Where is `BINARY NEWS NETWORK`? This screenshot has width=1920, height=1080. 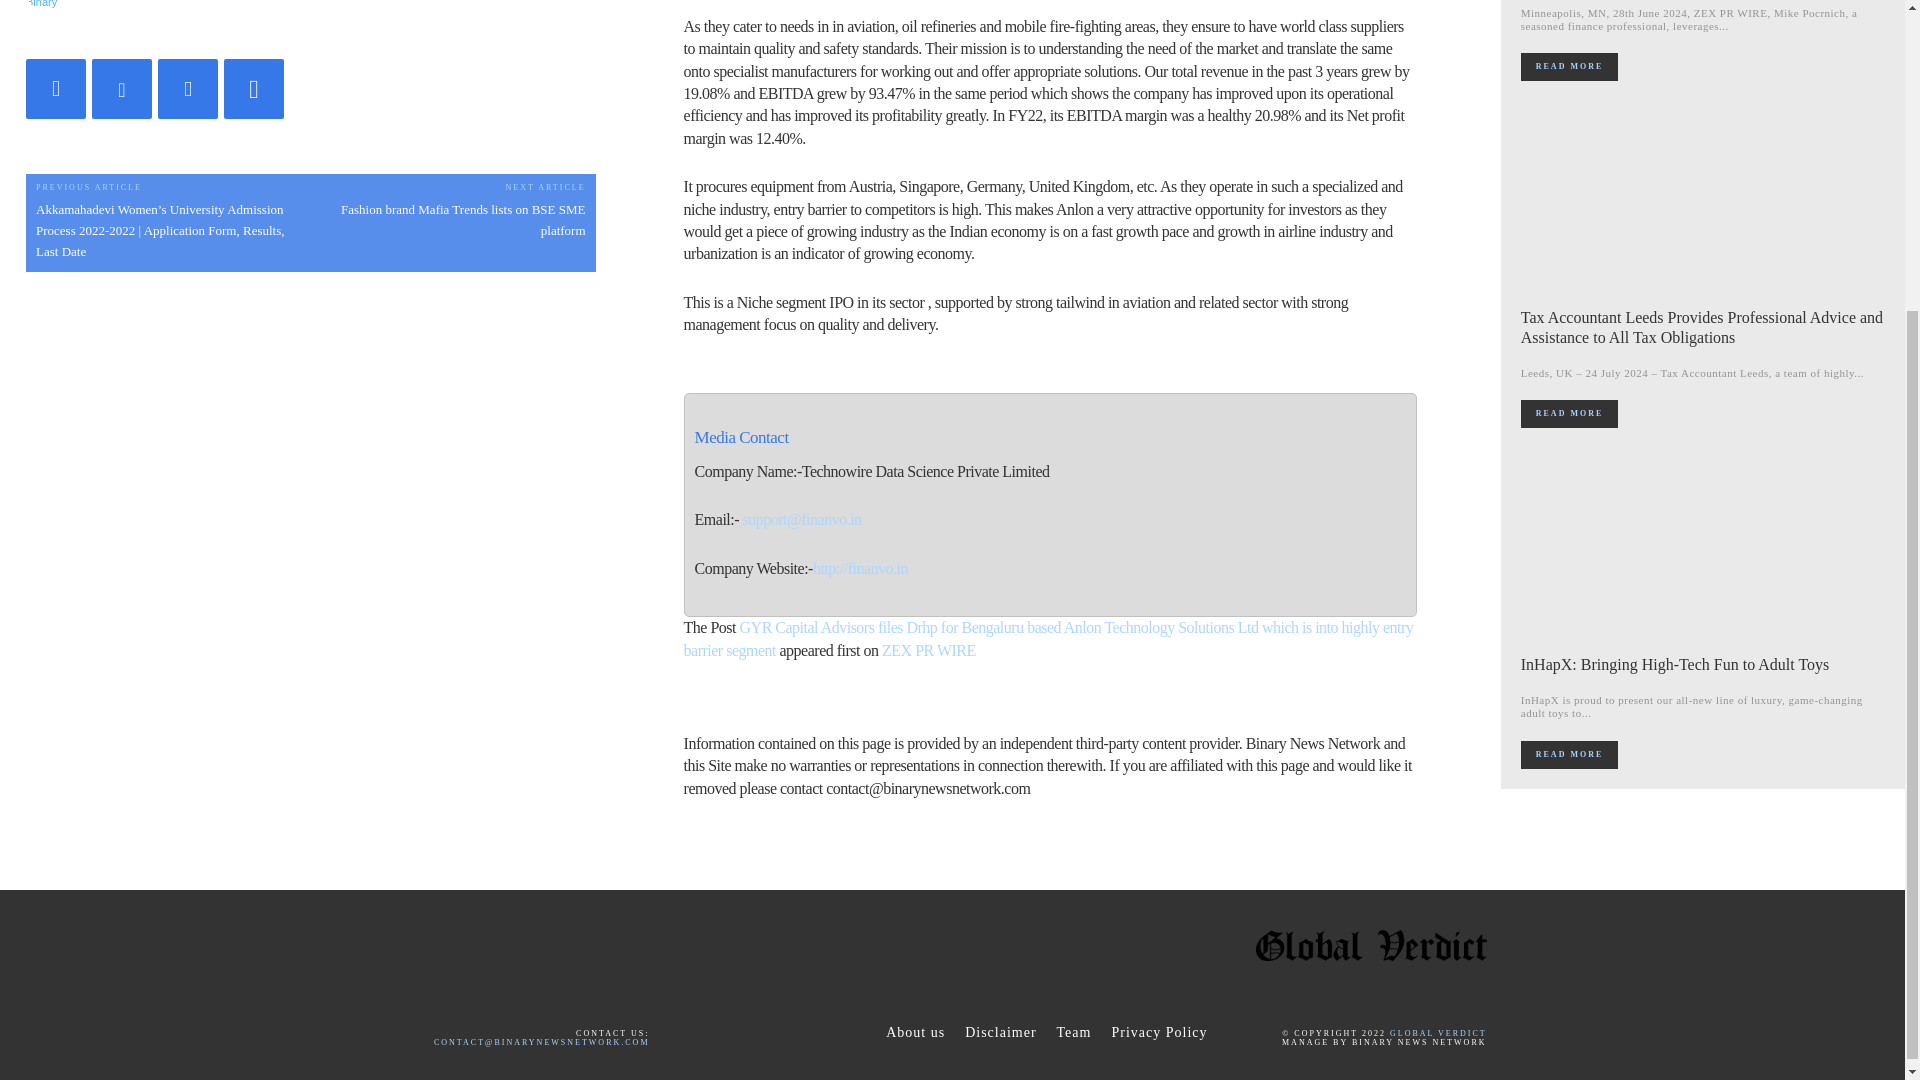 BINARY NEWS NETWORK is located at coordinates (188, 3).